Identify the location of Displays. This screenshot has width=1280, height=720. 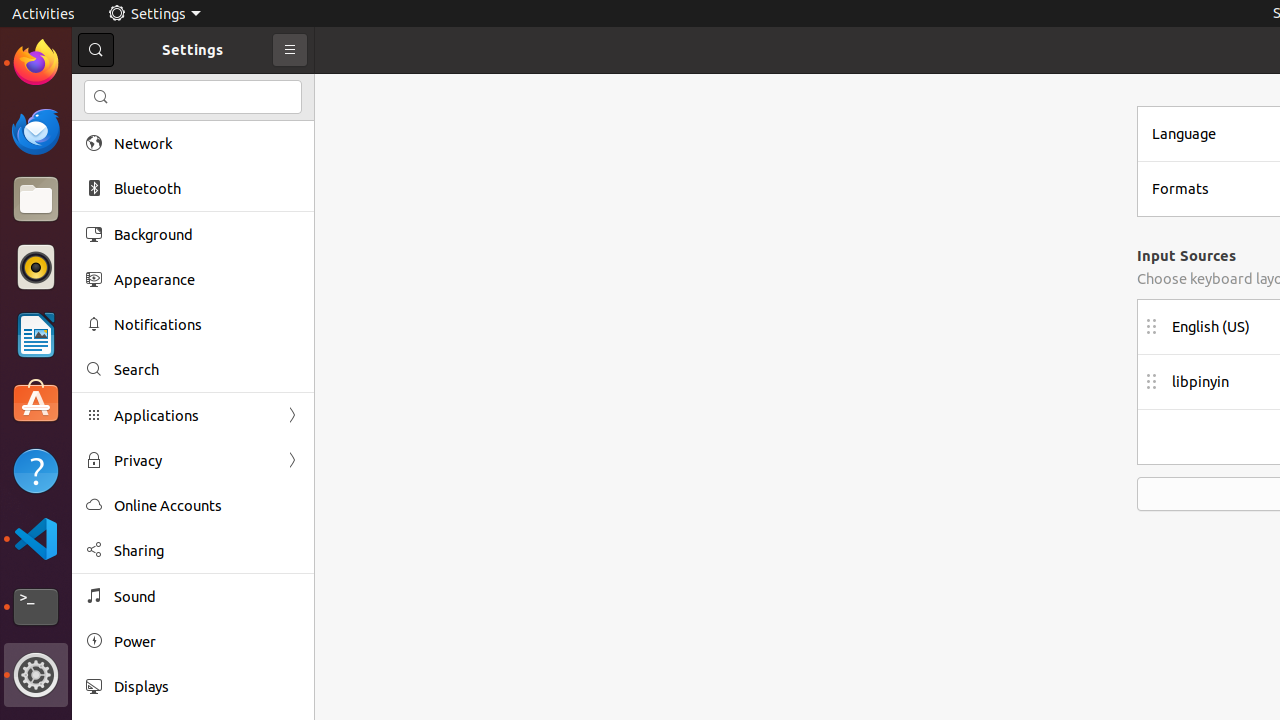
(207, 686).